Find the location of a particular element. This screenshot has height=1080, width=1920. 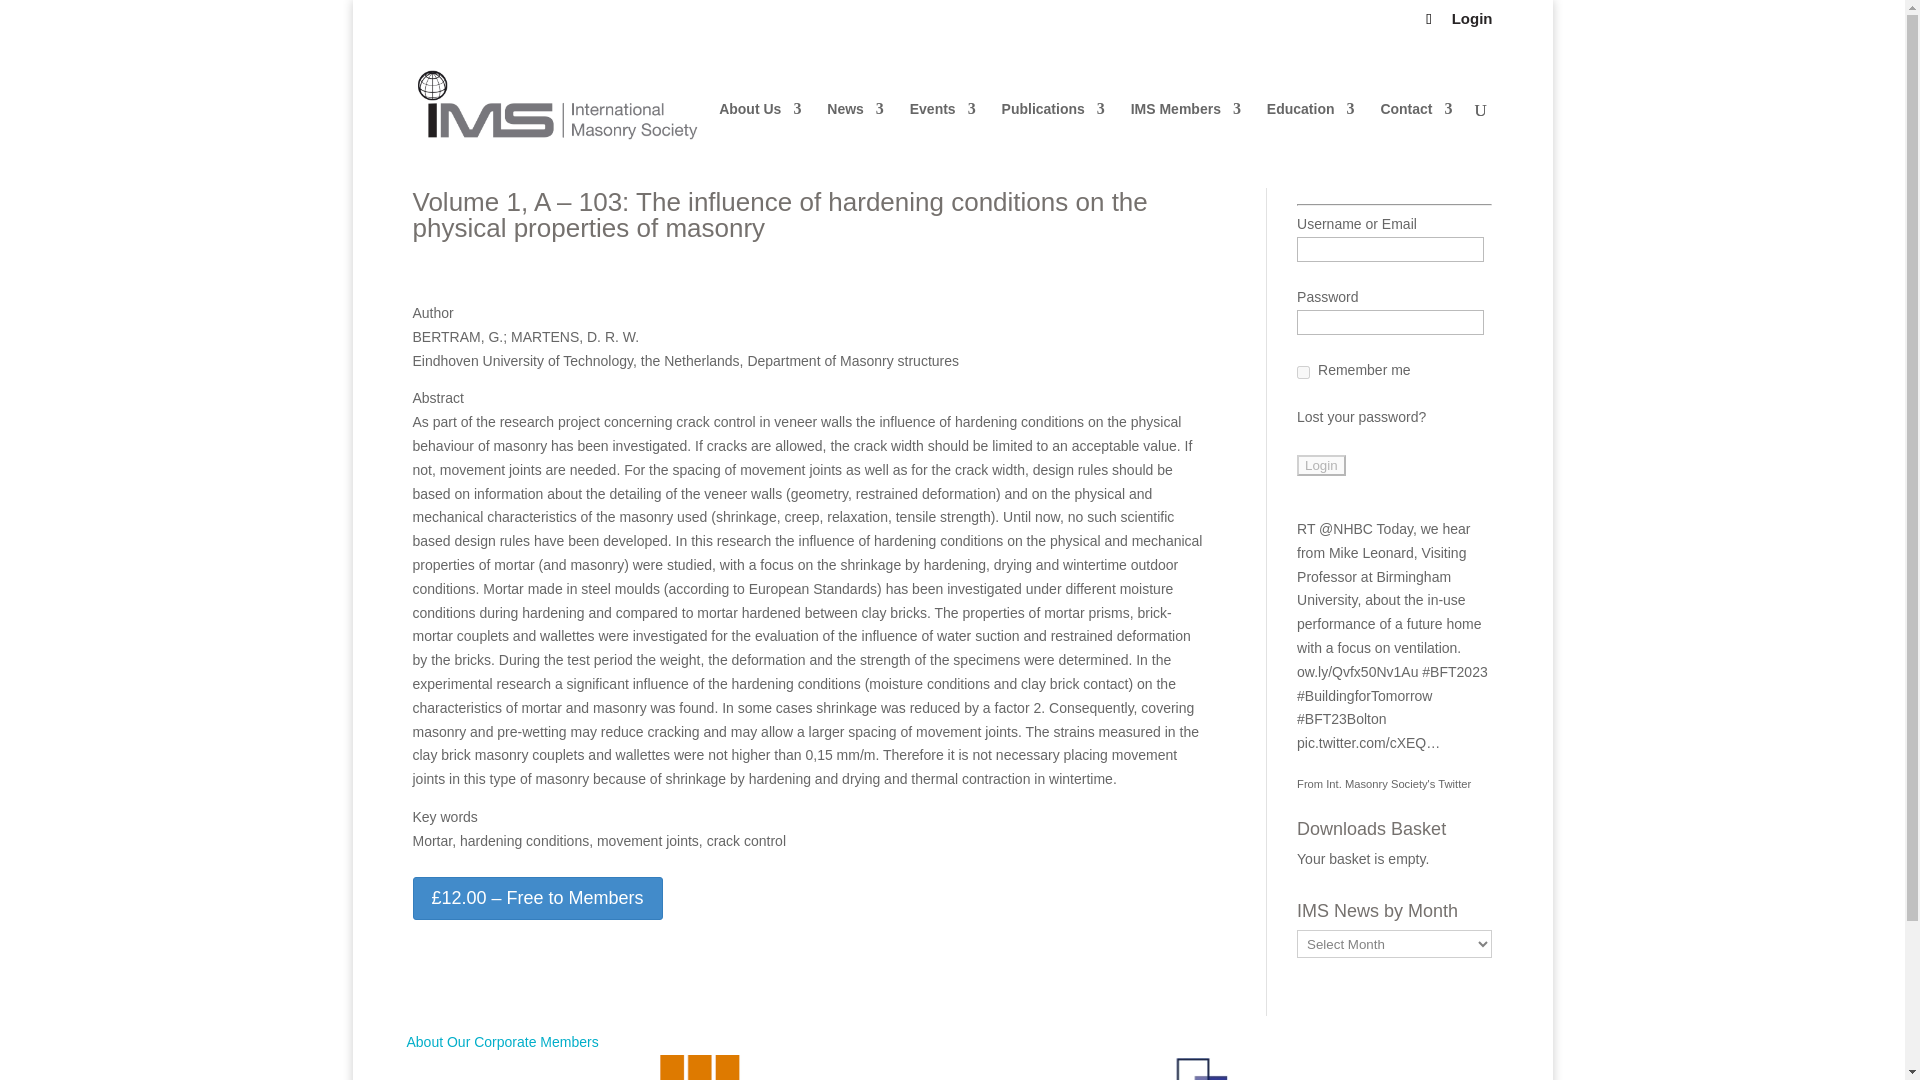

NHBC is located at coordinates (1346, 528).